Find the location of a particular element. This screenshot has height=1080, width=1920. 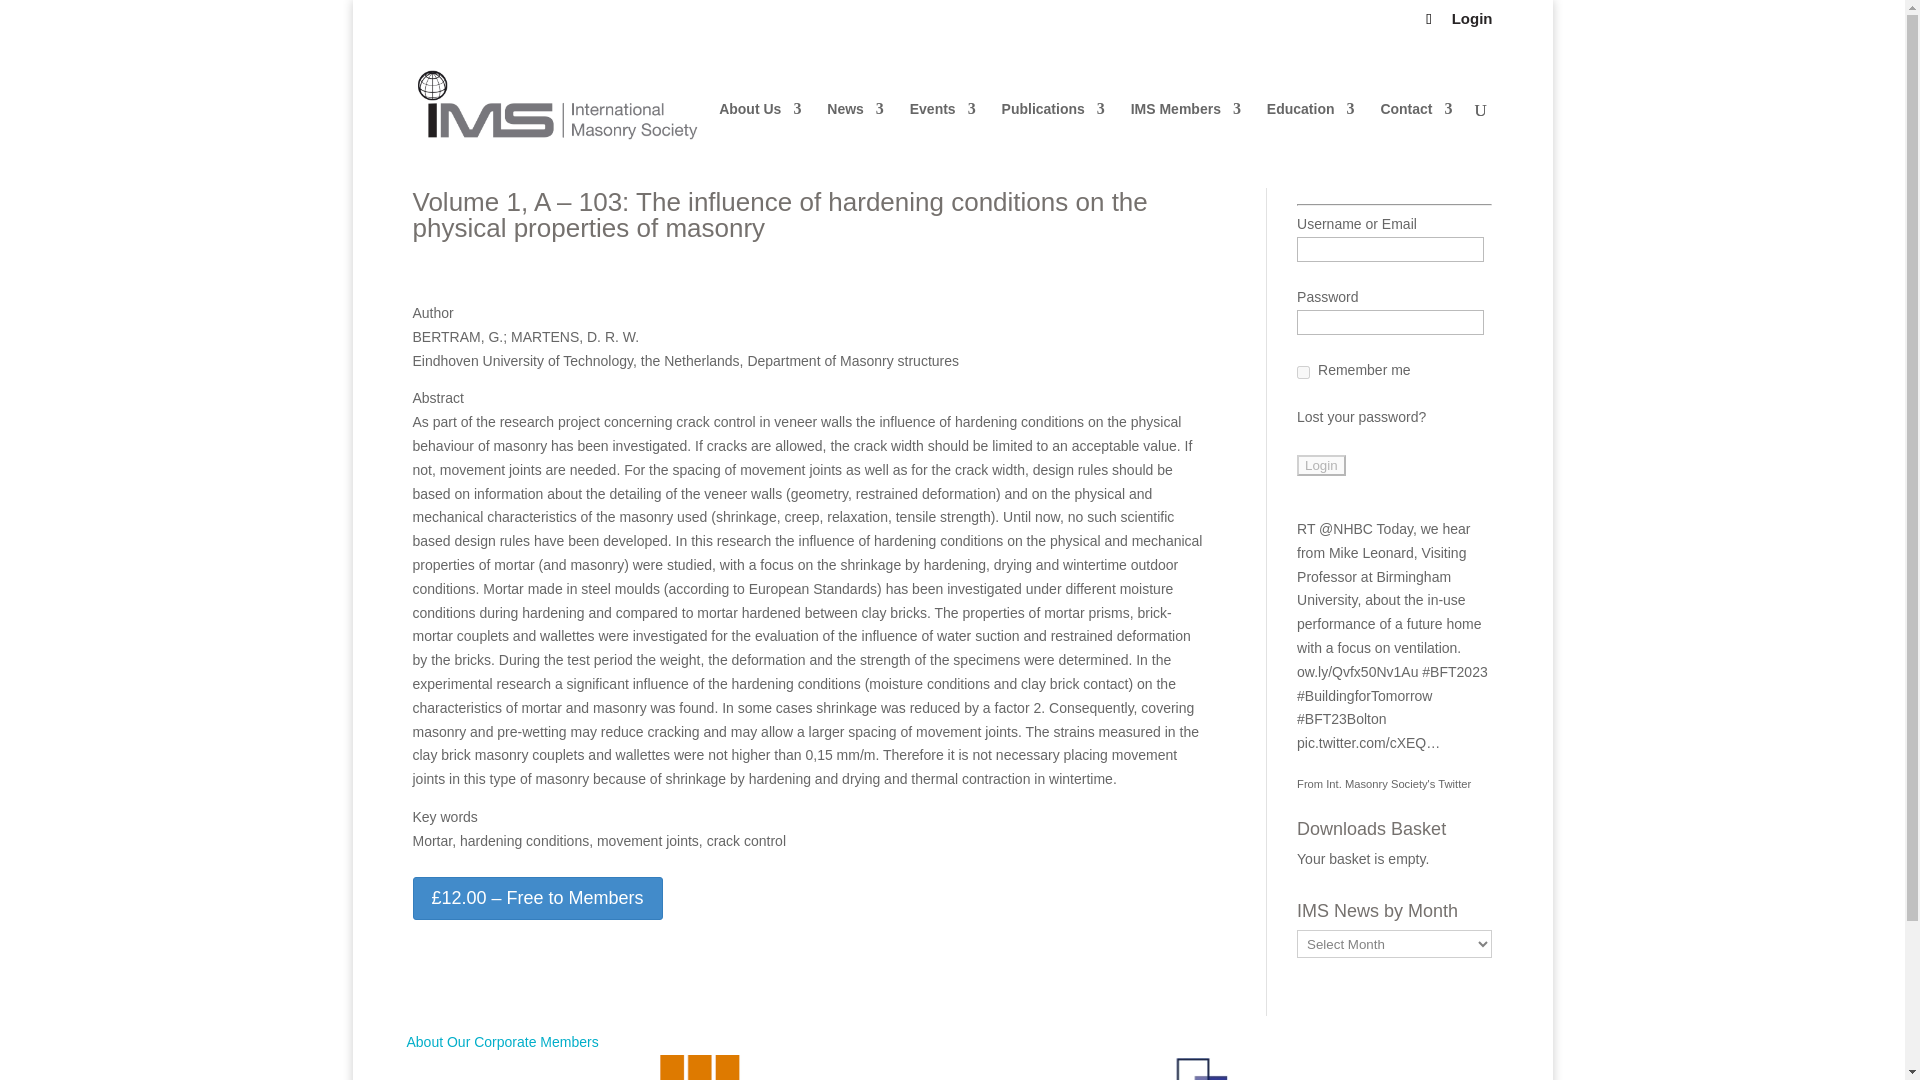

NHBC is located at coordinates (1346, 528).